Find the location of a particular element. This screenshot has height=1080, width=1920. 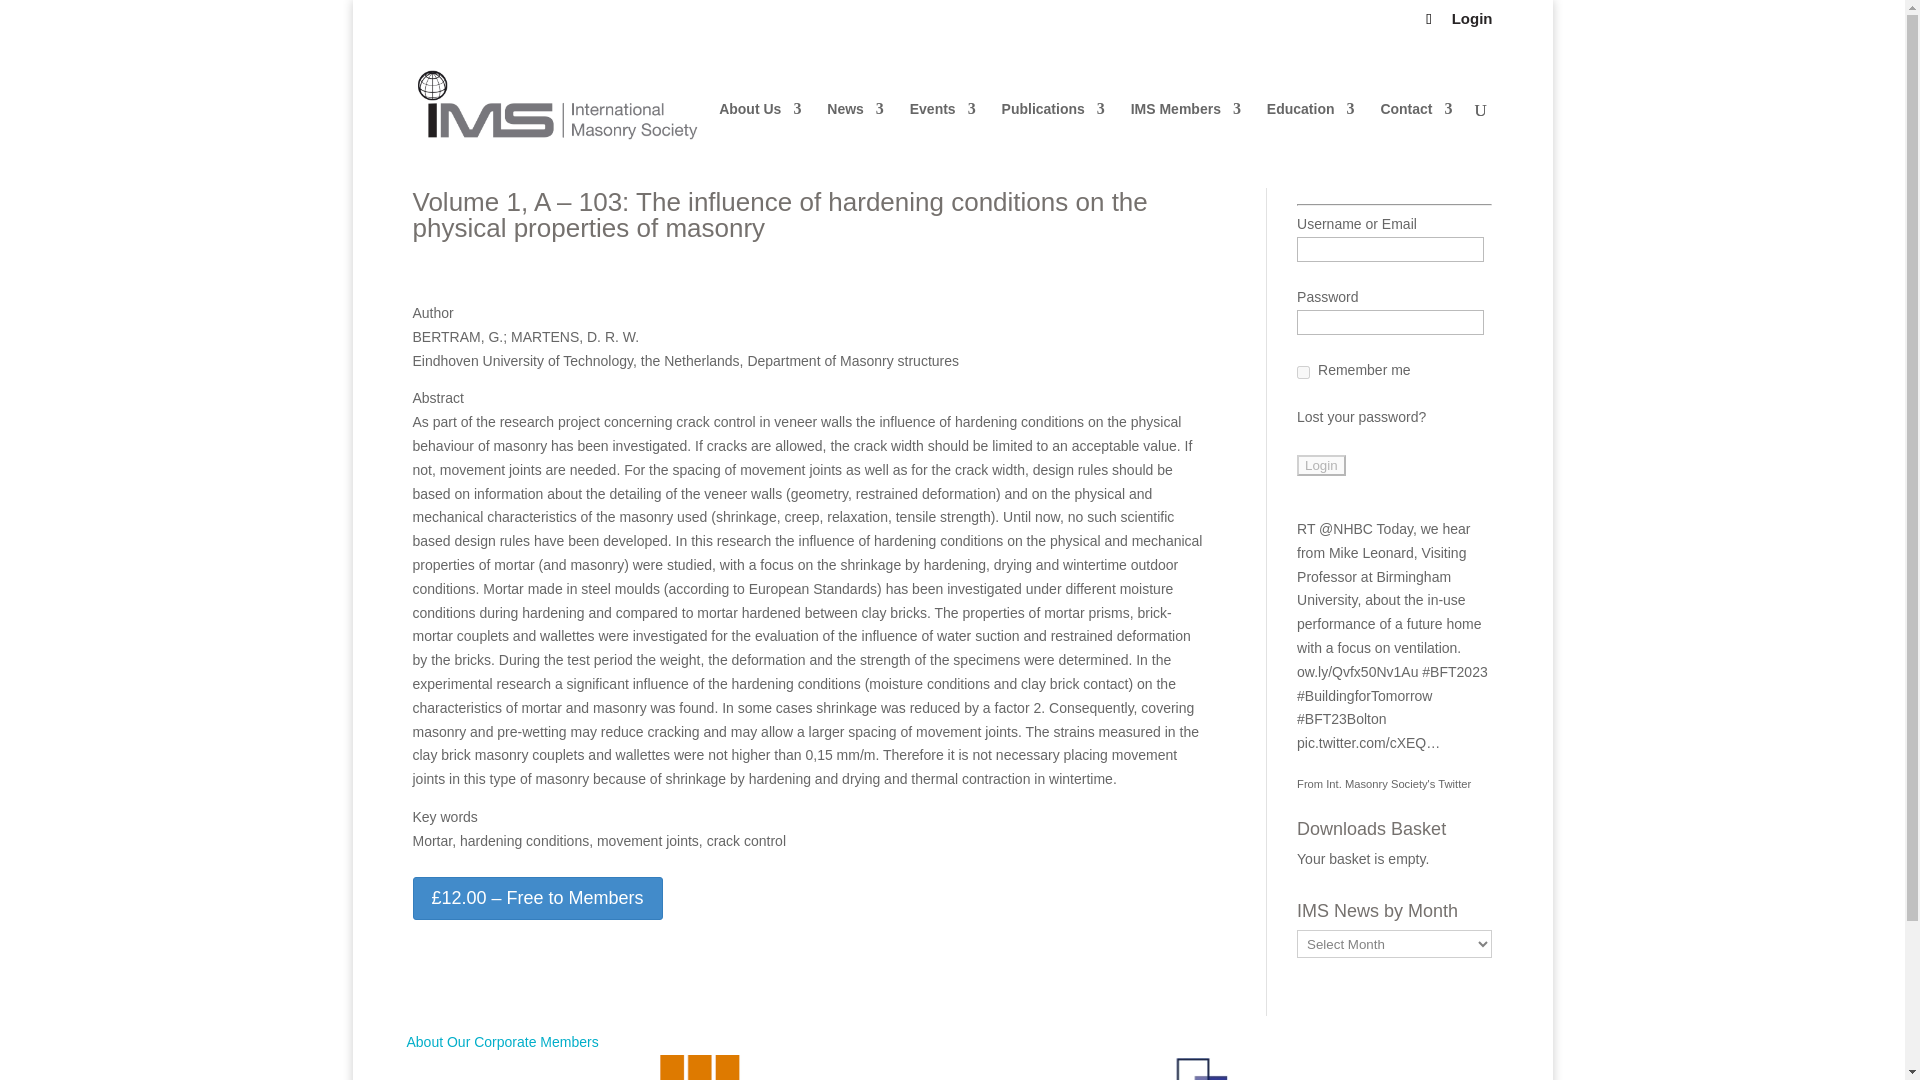

NHBC is located at coordinates (1346, 528).